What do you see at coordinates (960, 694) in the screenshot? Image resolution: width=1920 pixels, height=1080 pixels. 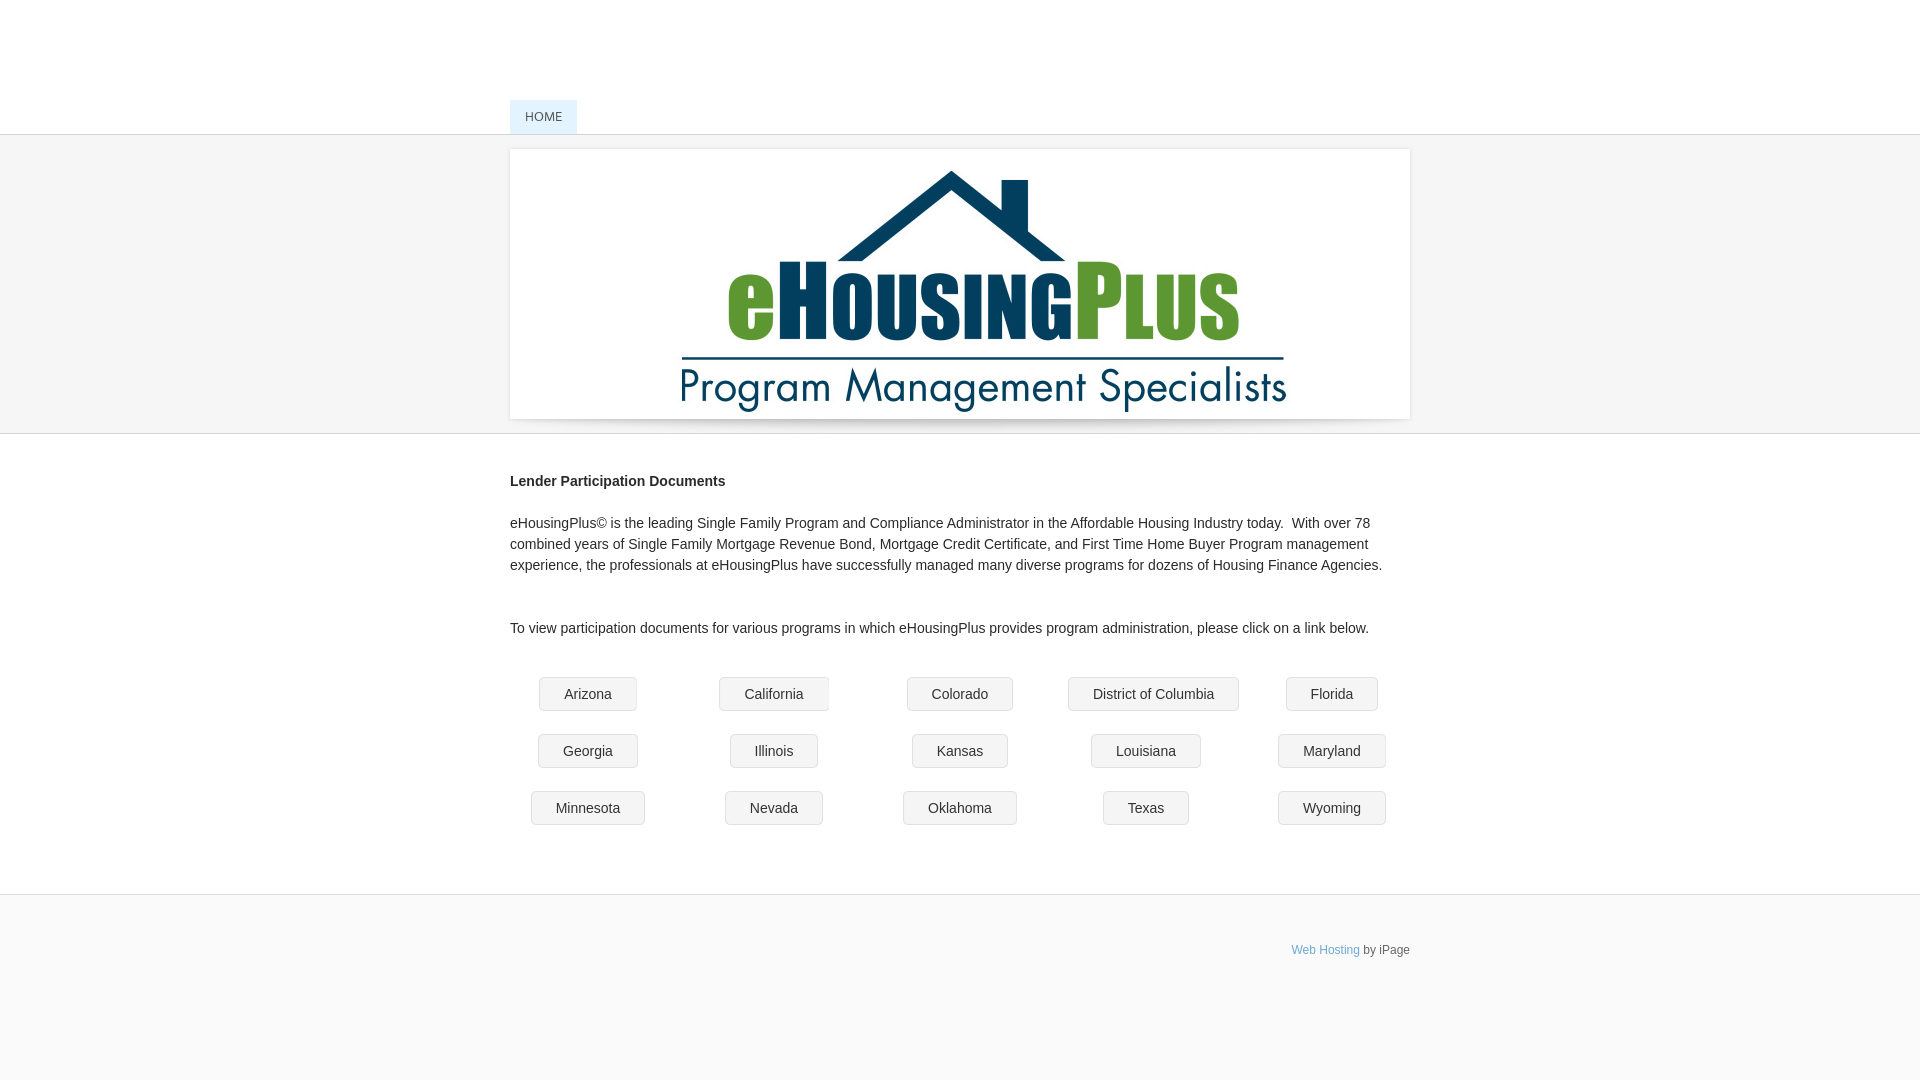 I see `Colorado` at bounding box center [960, 694].